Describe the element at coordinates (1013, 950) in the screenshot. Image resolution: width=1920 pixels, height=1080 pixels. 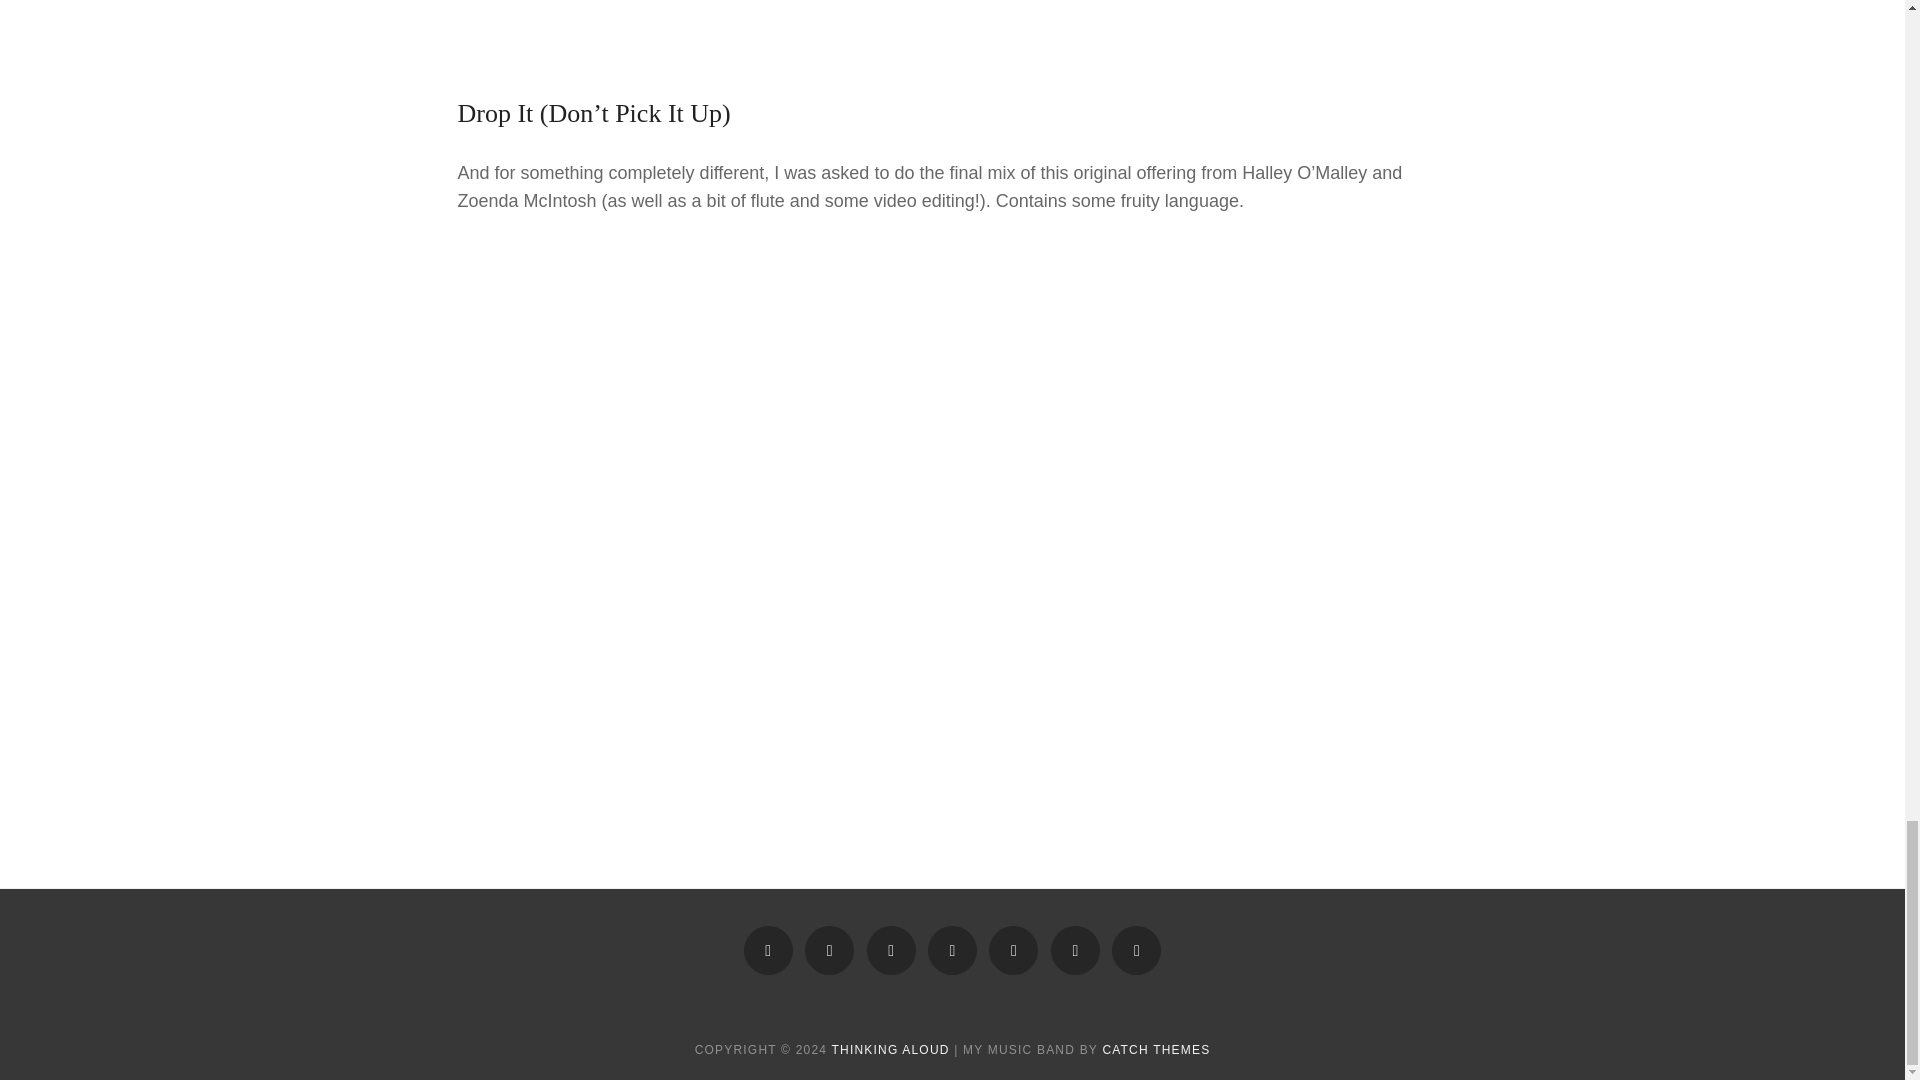
I see `The Aeon Wanderers on YouTube` at that location.